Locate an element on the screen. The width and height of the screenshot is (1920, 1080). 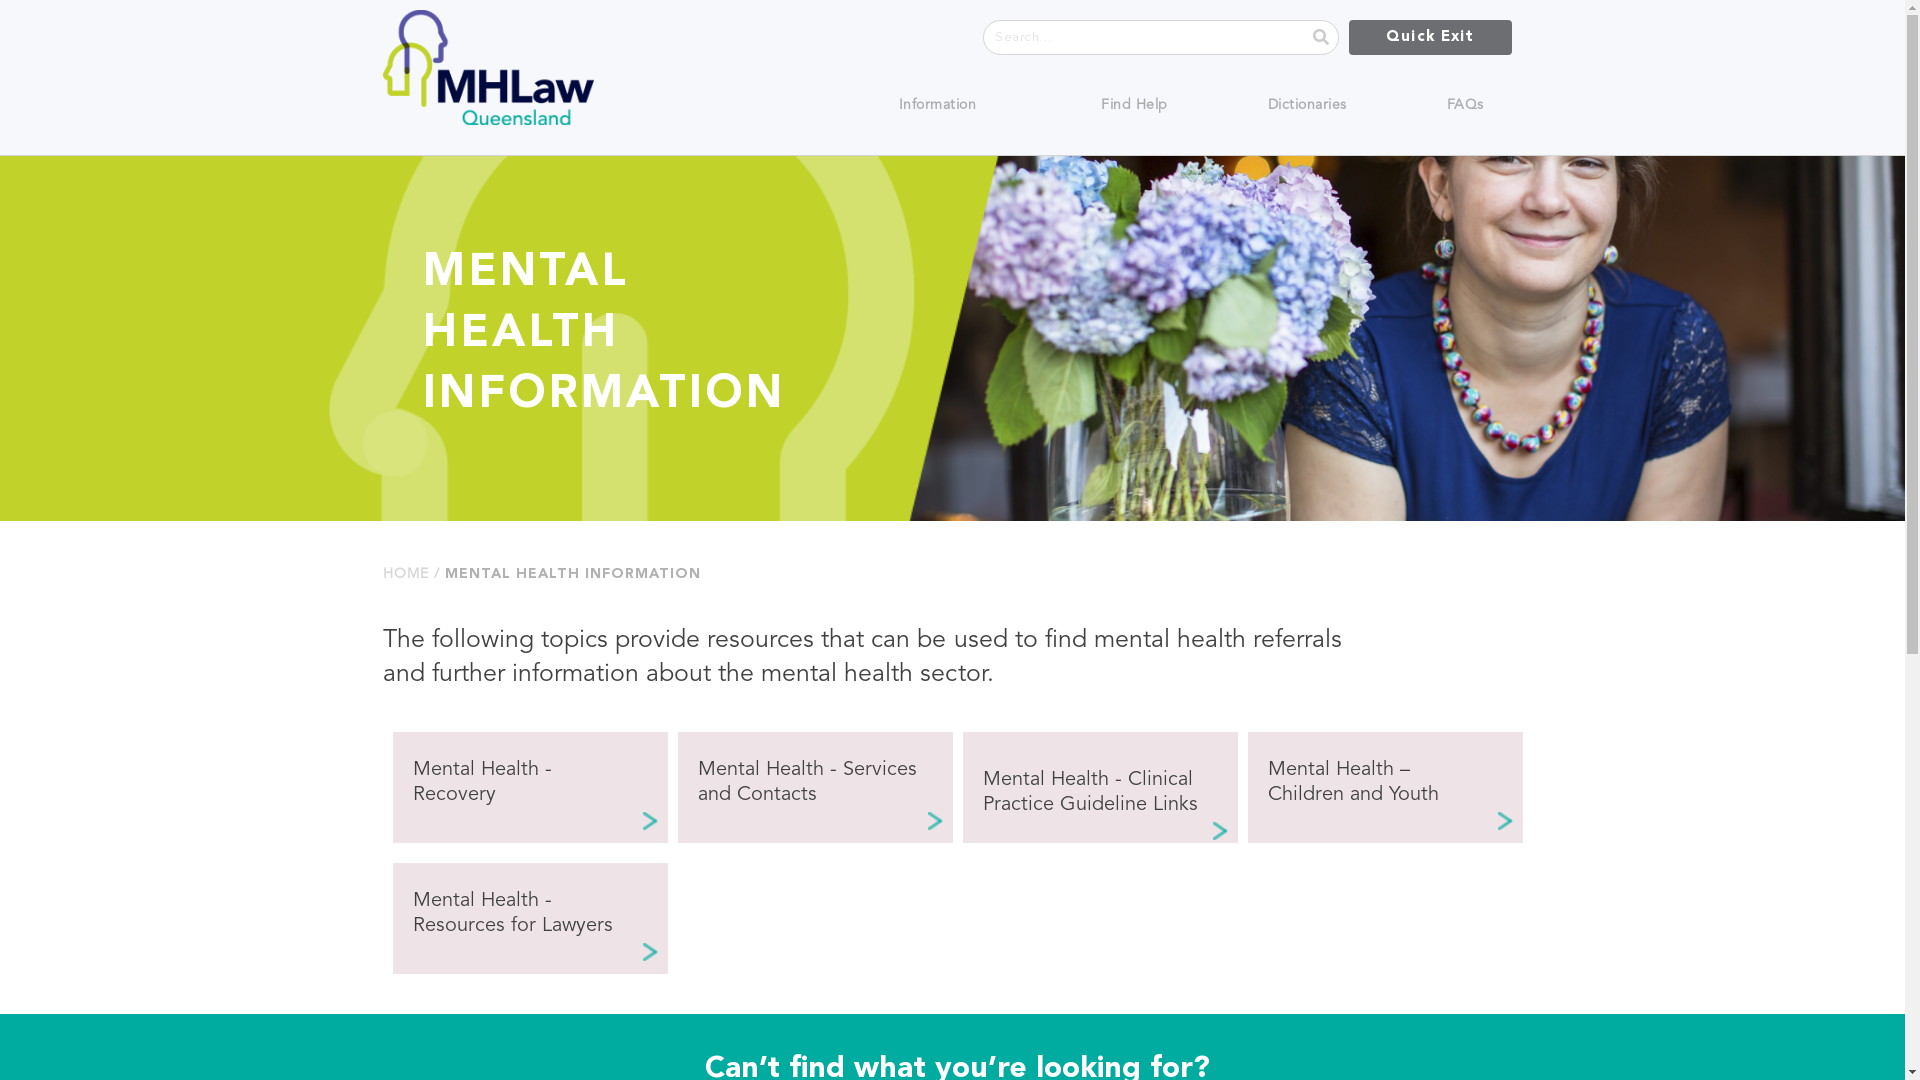
Dictionaries is located at coordinates (1308, 105).